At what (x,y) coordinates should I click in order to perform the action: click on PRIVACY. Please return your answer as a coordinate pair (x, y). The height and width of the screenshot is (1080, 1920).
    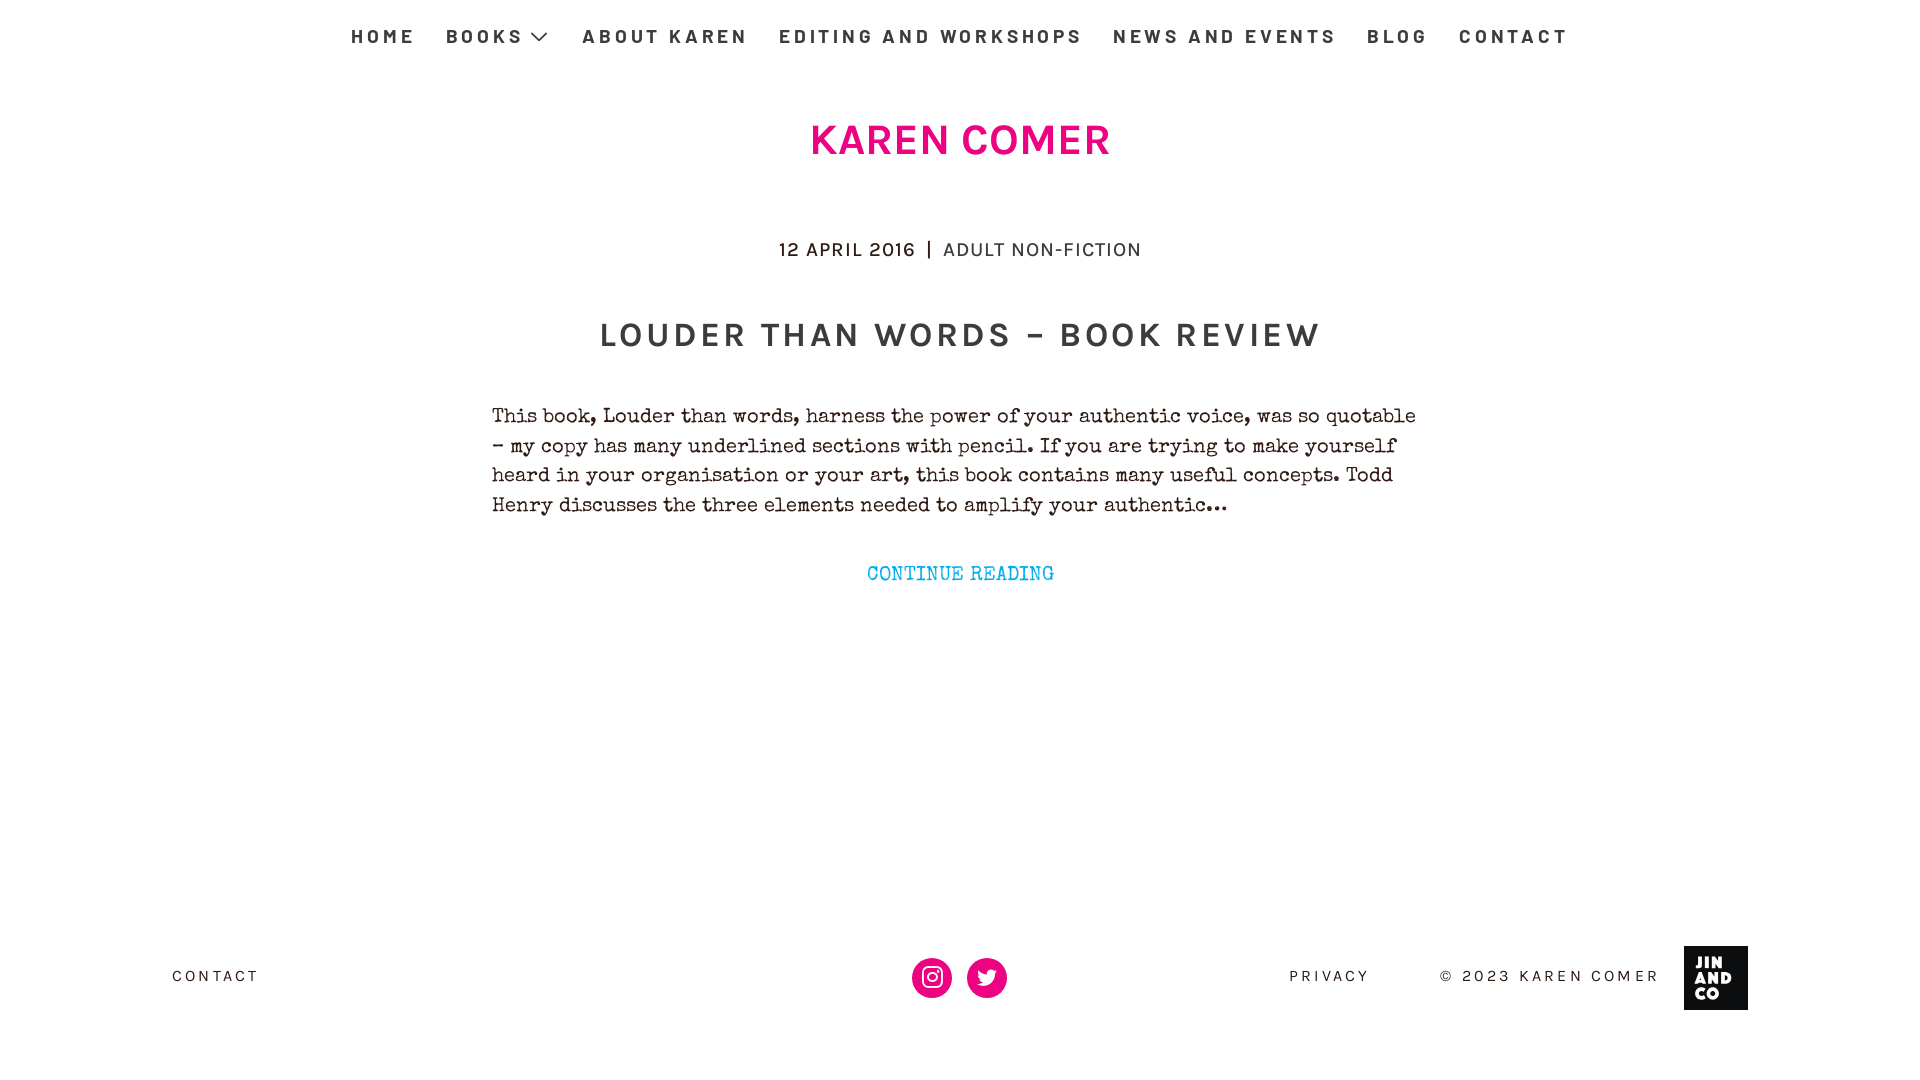
    Looking at the image, I should click on (1330, 976).